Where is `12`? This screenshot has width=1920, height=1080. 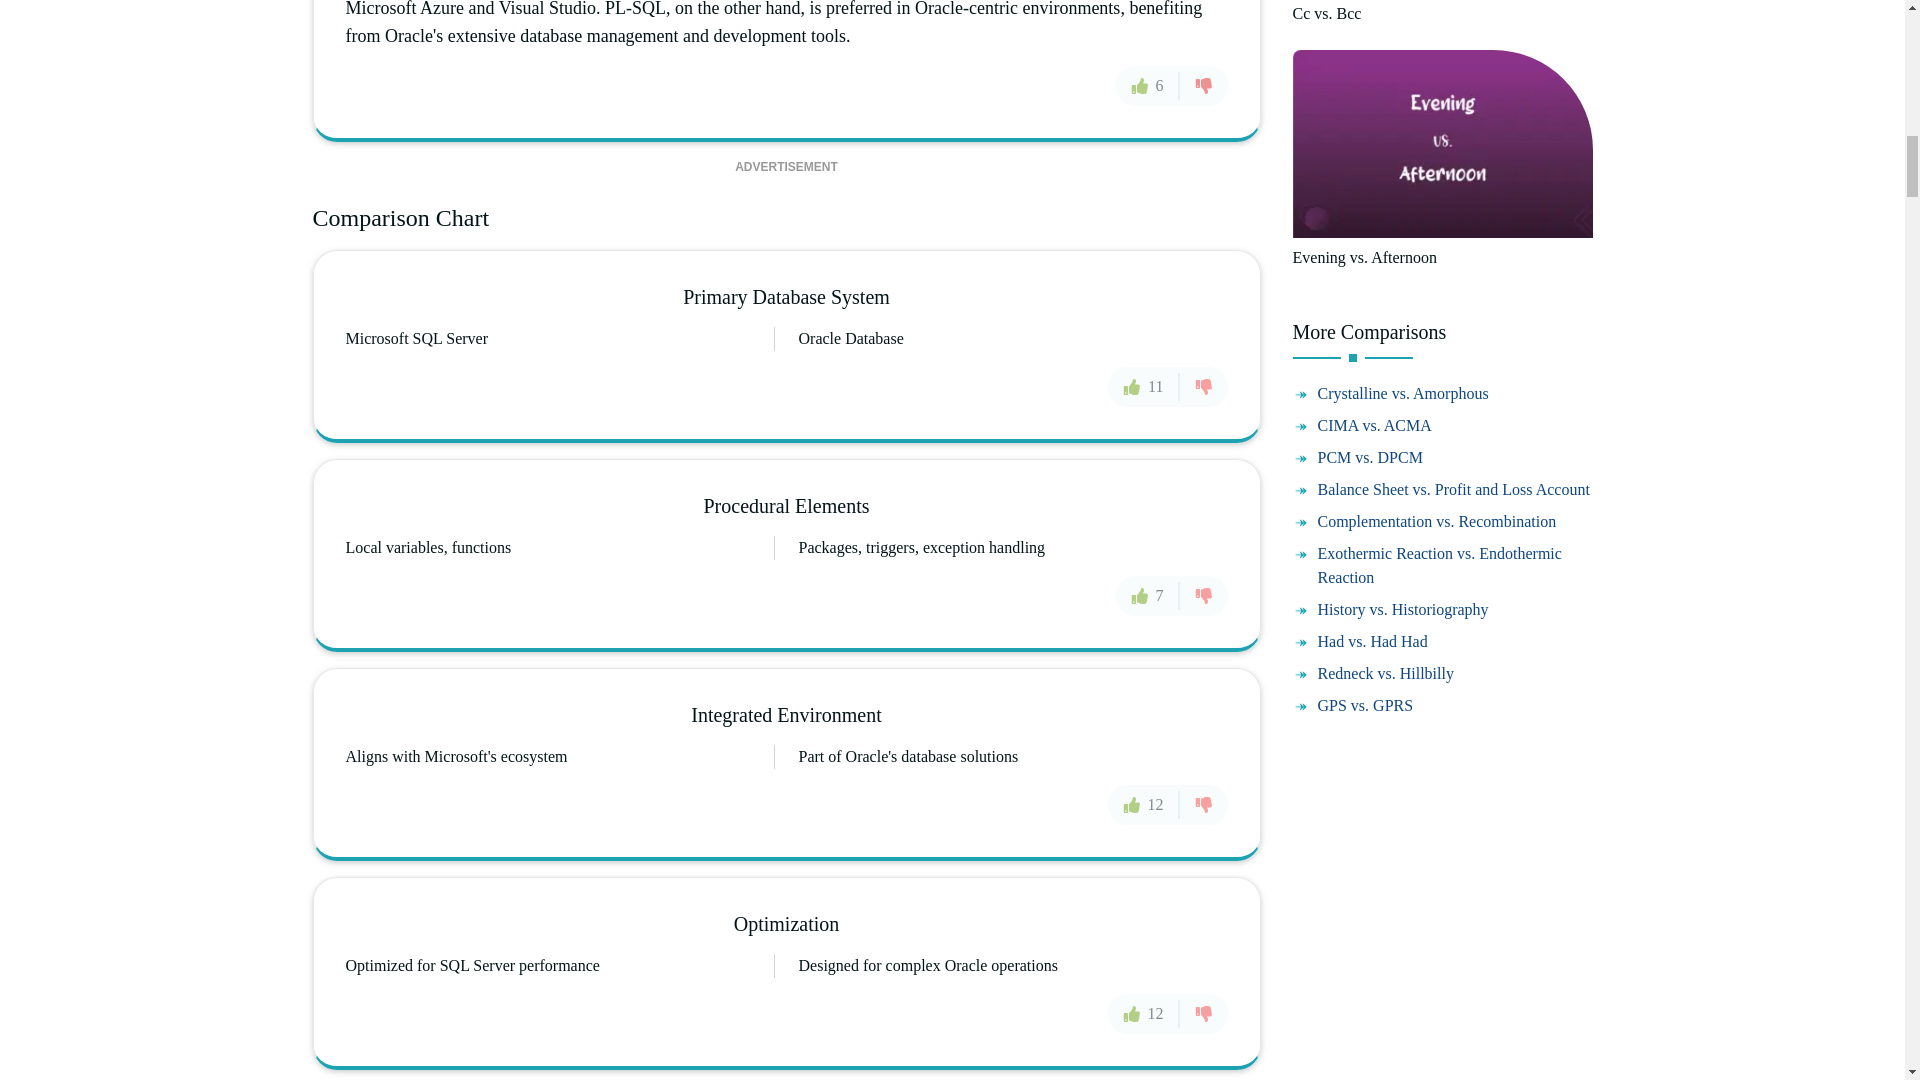 12 is located at coordinates (1144, 804).